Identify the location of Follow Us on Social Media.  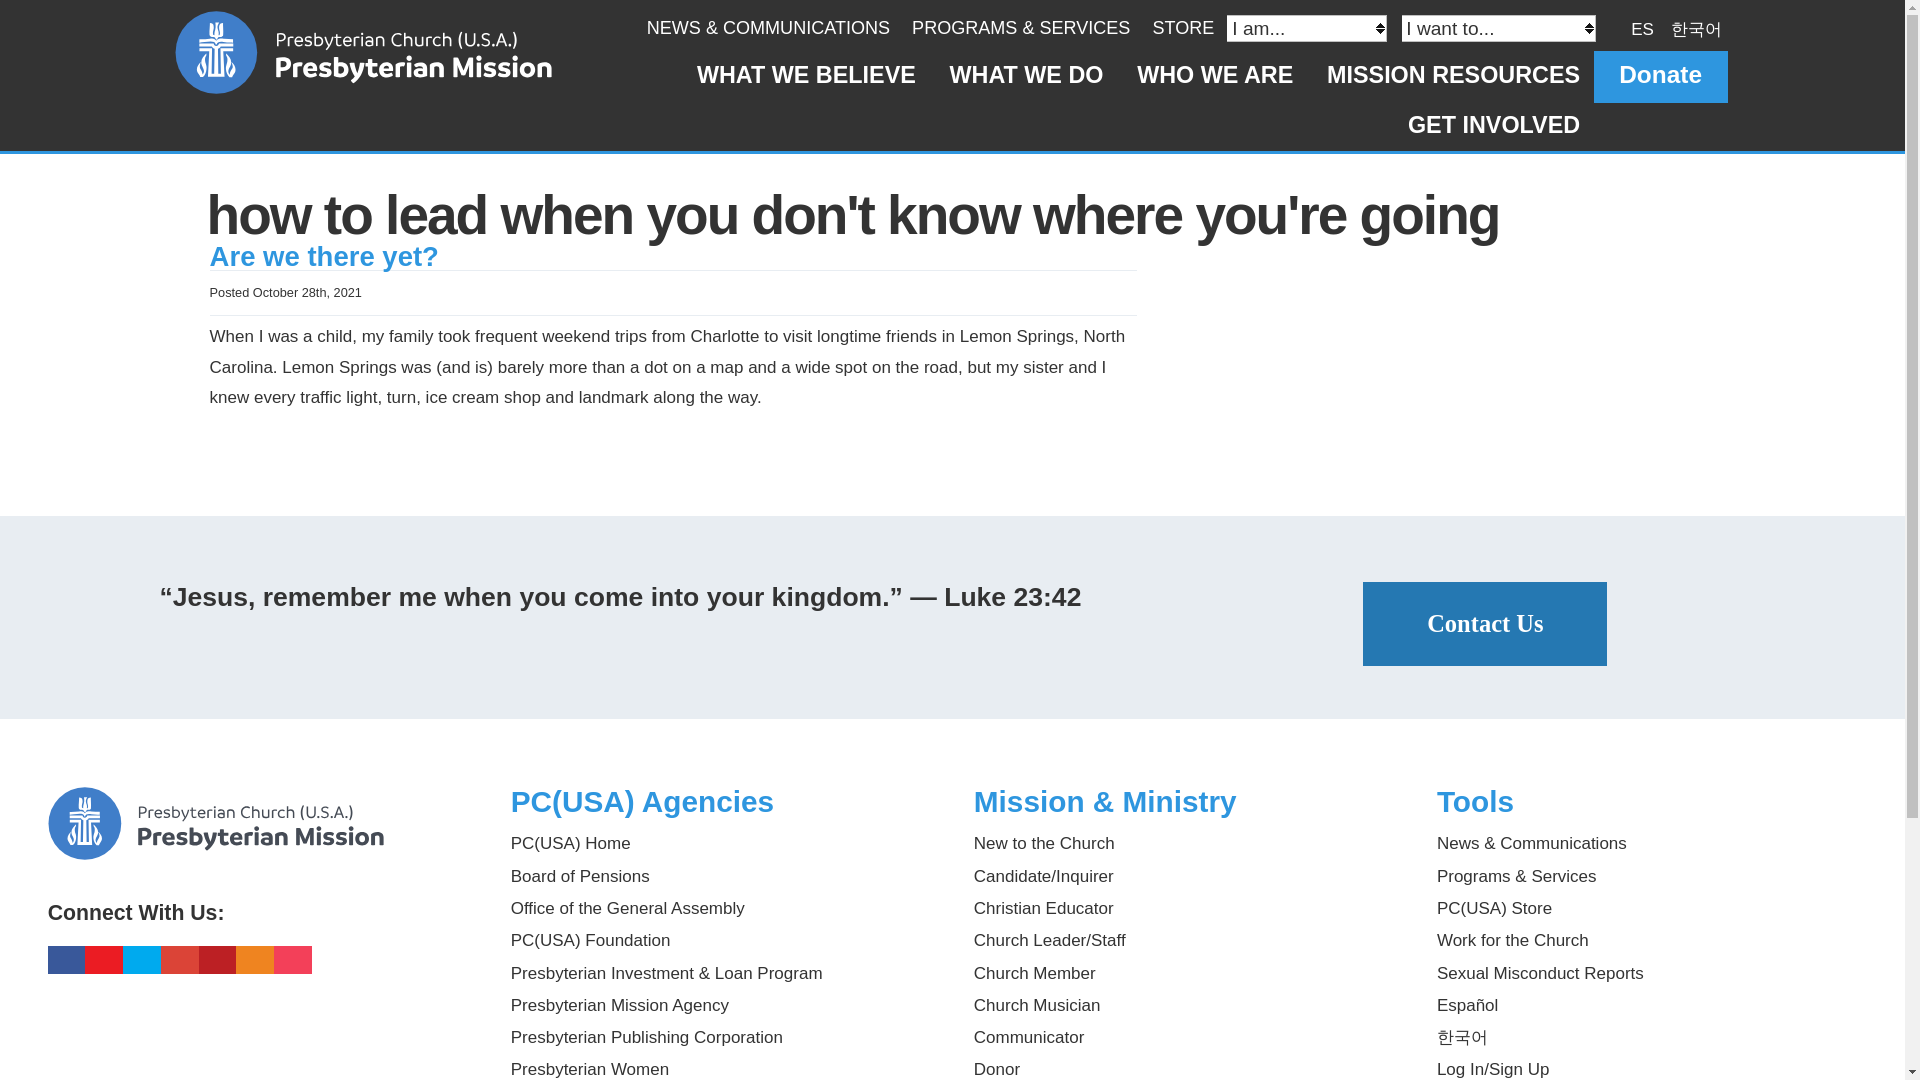
(258, 903).